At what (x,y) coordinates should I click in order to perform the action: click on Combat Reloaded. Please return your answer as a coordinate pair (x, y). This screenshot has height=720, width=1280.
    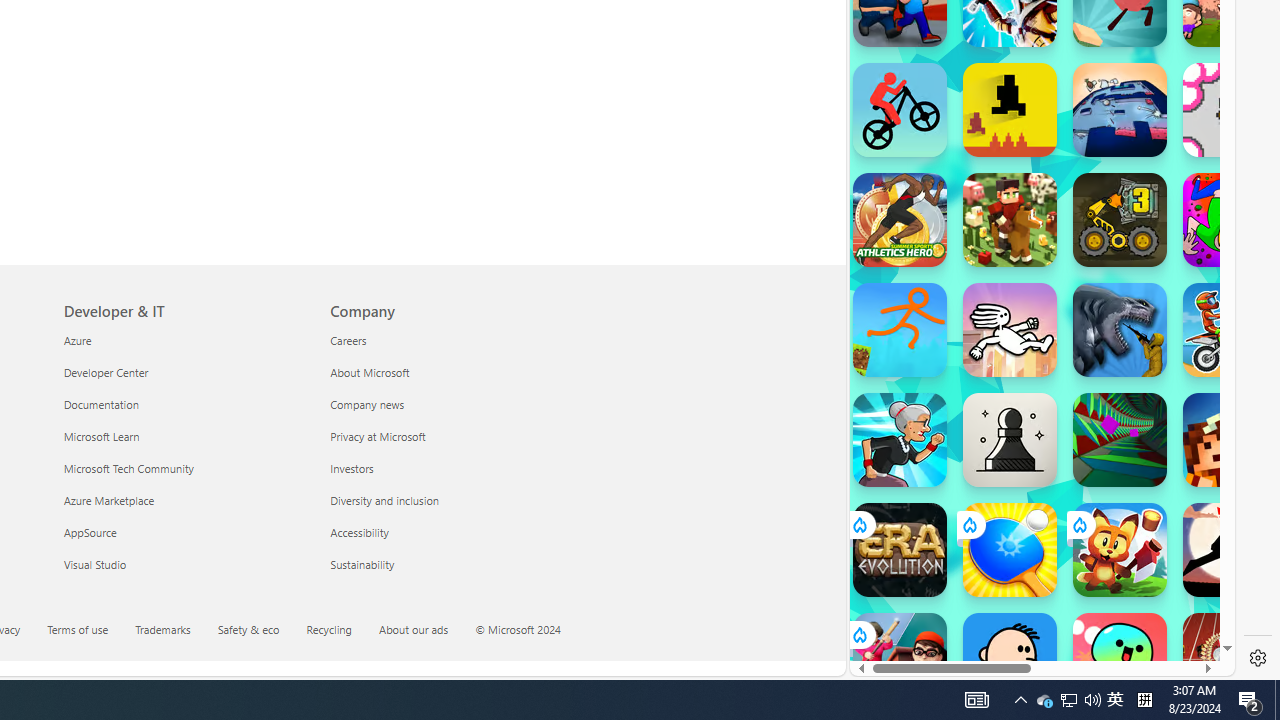
    Looking at the image, I should click on (1090, 290).